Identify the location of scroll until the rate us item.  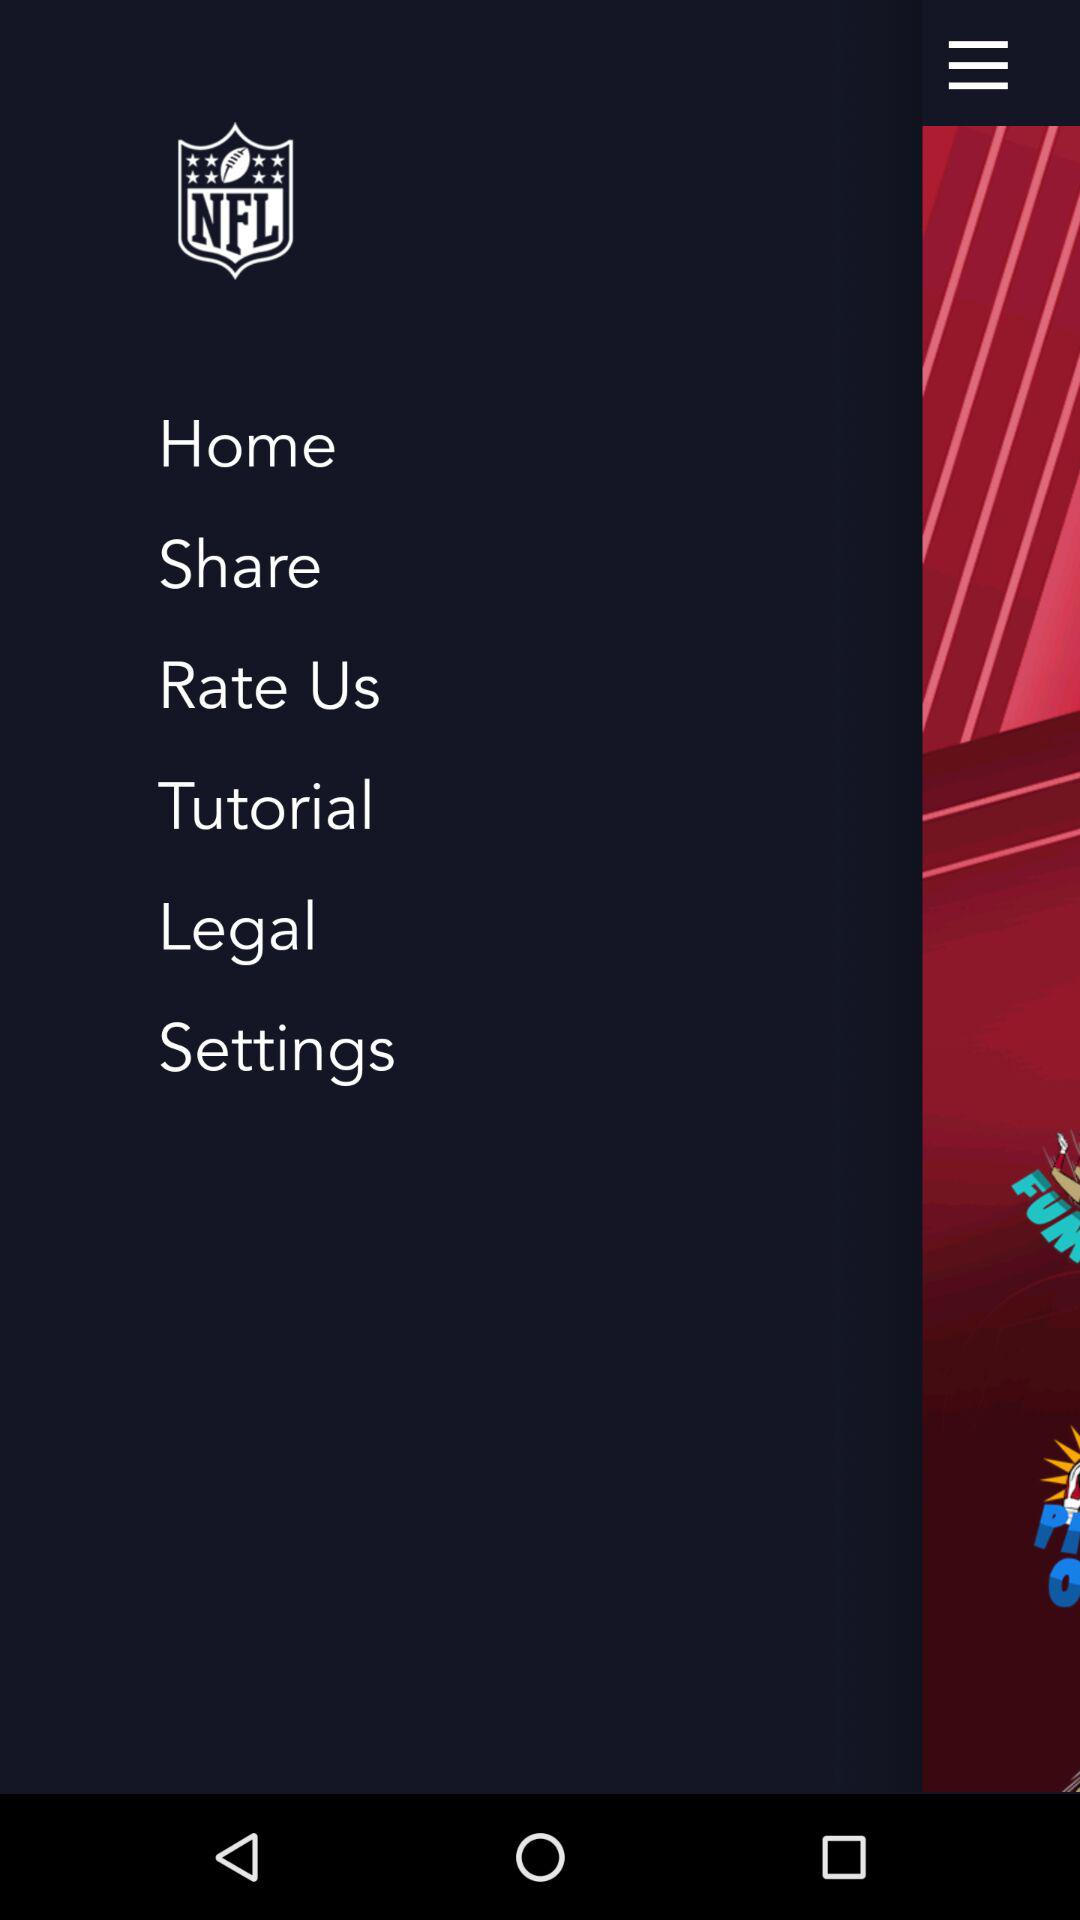
(268, 686).